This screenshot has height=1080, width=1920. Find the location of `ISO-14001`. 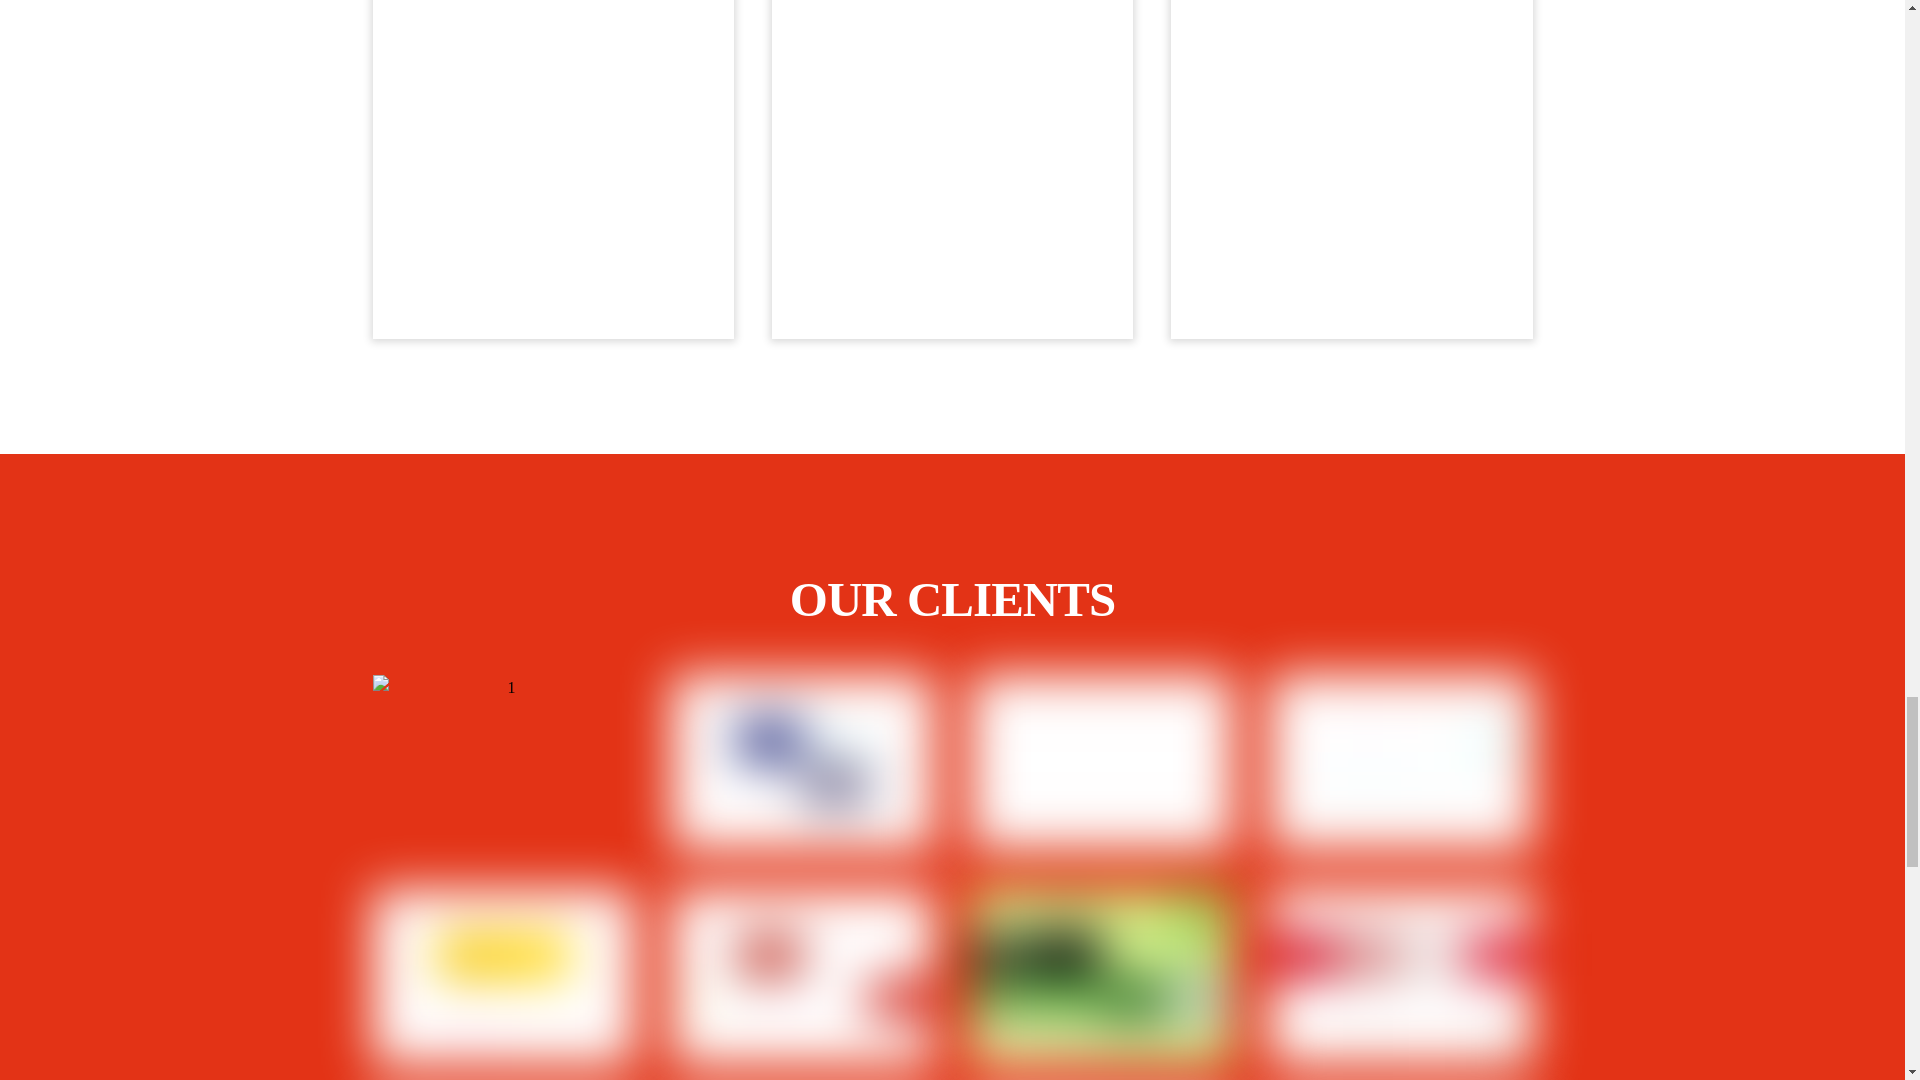

ISO-14001 is located at coordinates (952, 170).